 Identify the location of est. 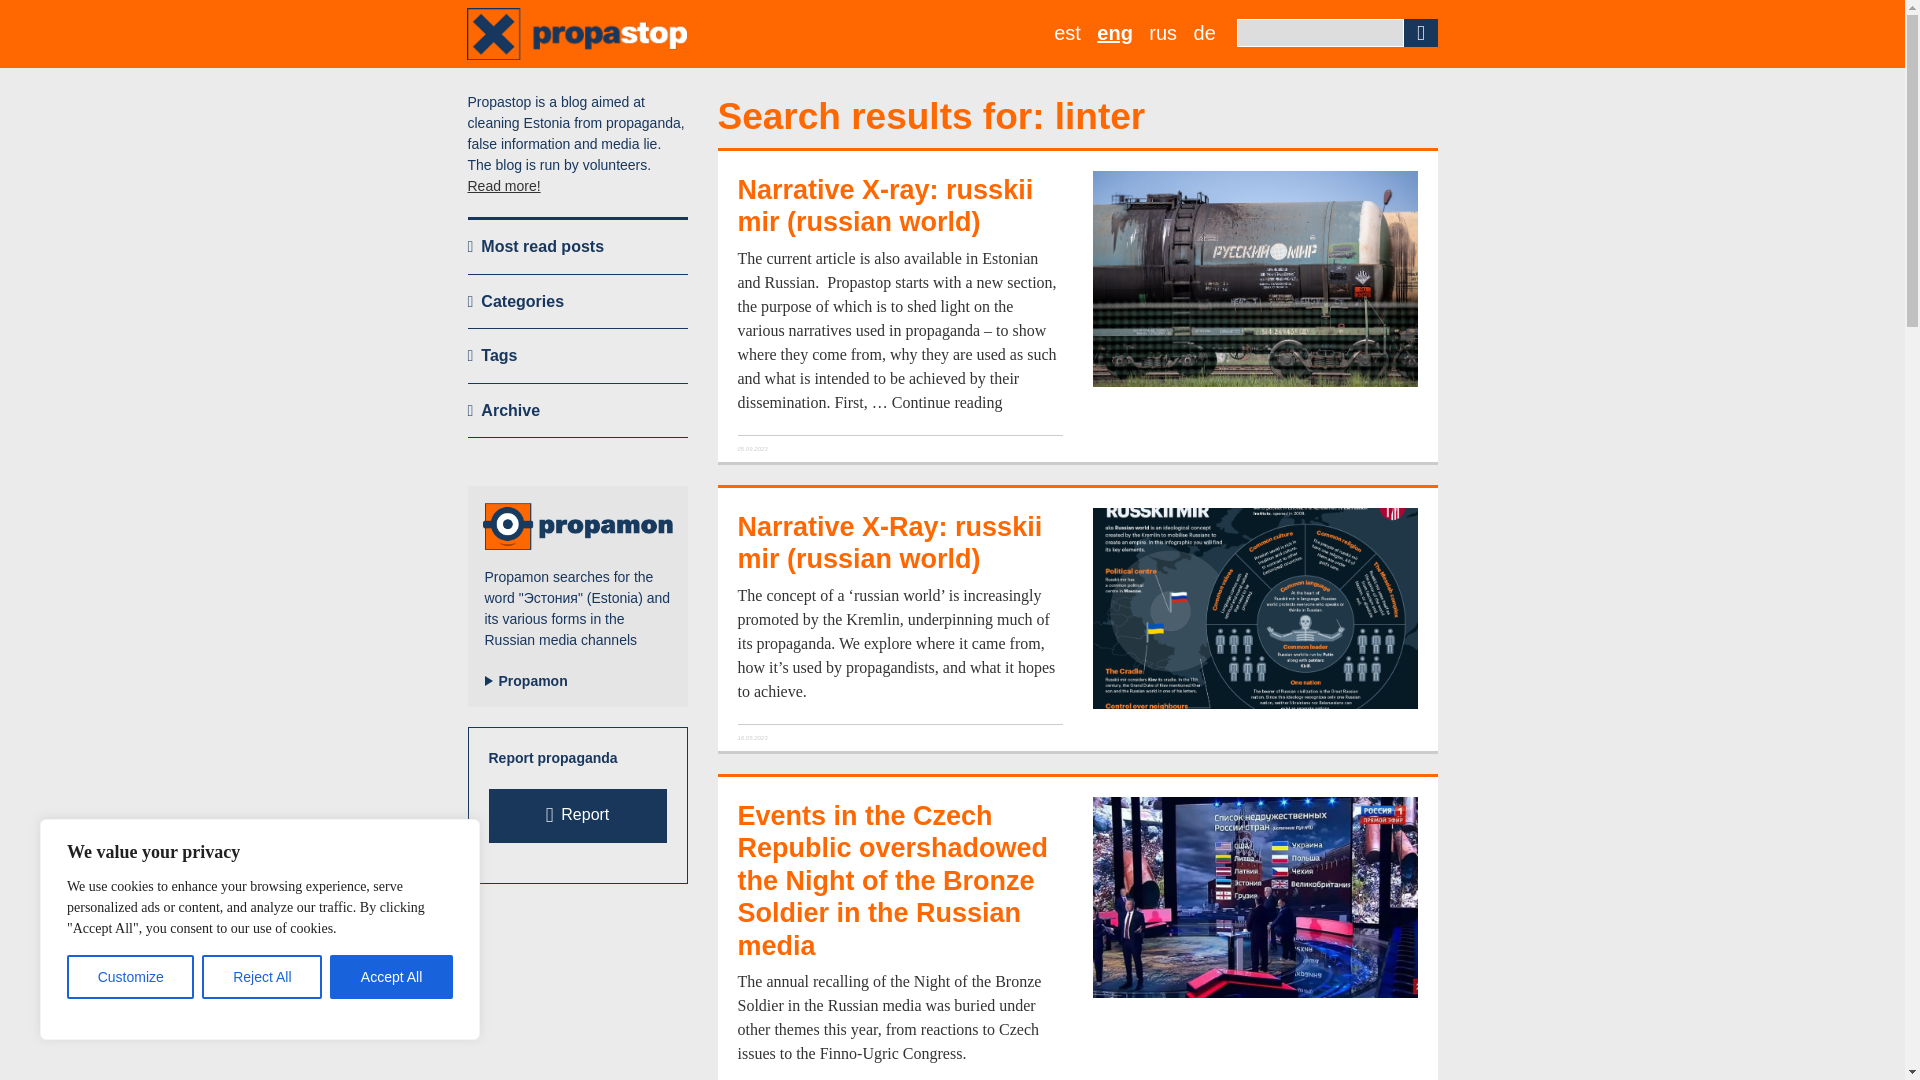
(1067, 33).